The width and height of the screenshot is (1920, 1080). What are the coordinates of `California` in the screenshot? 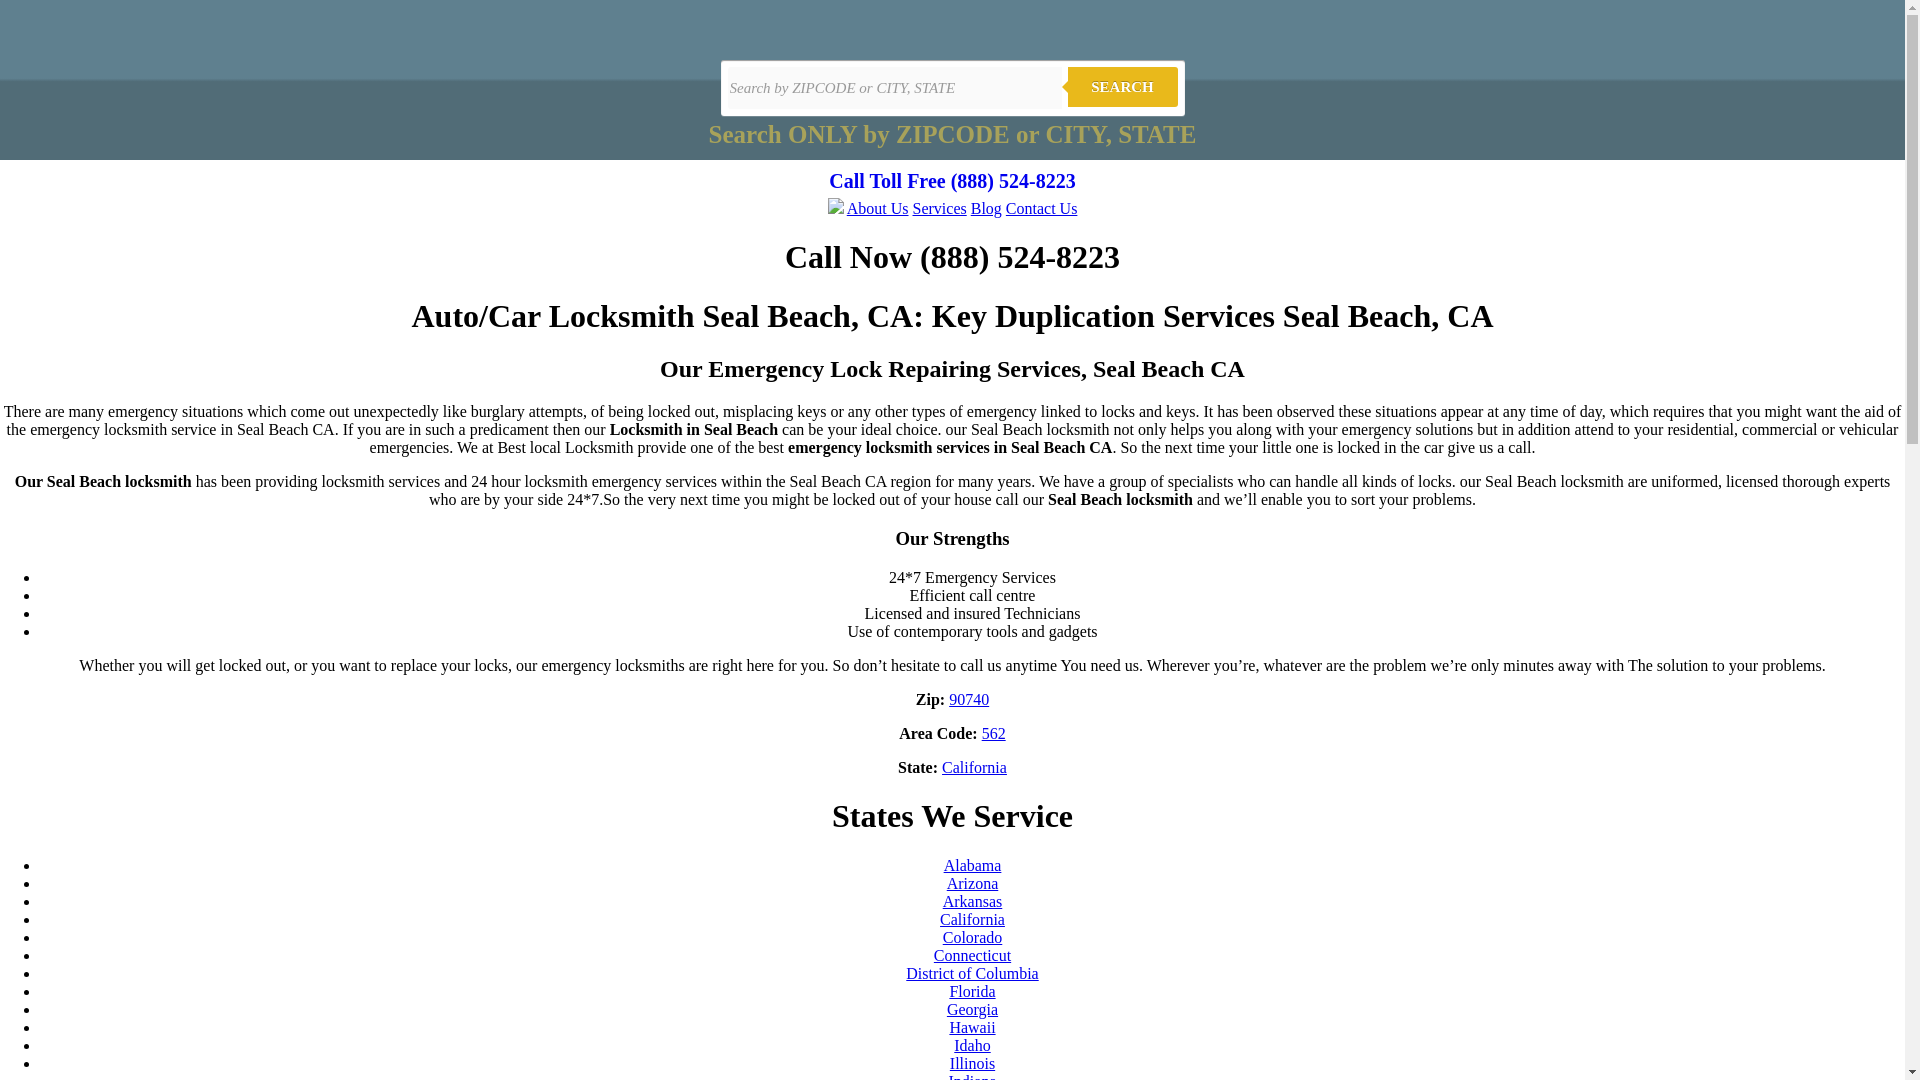 It's located at (972, 919).